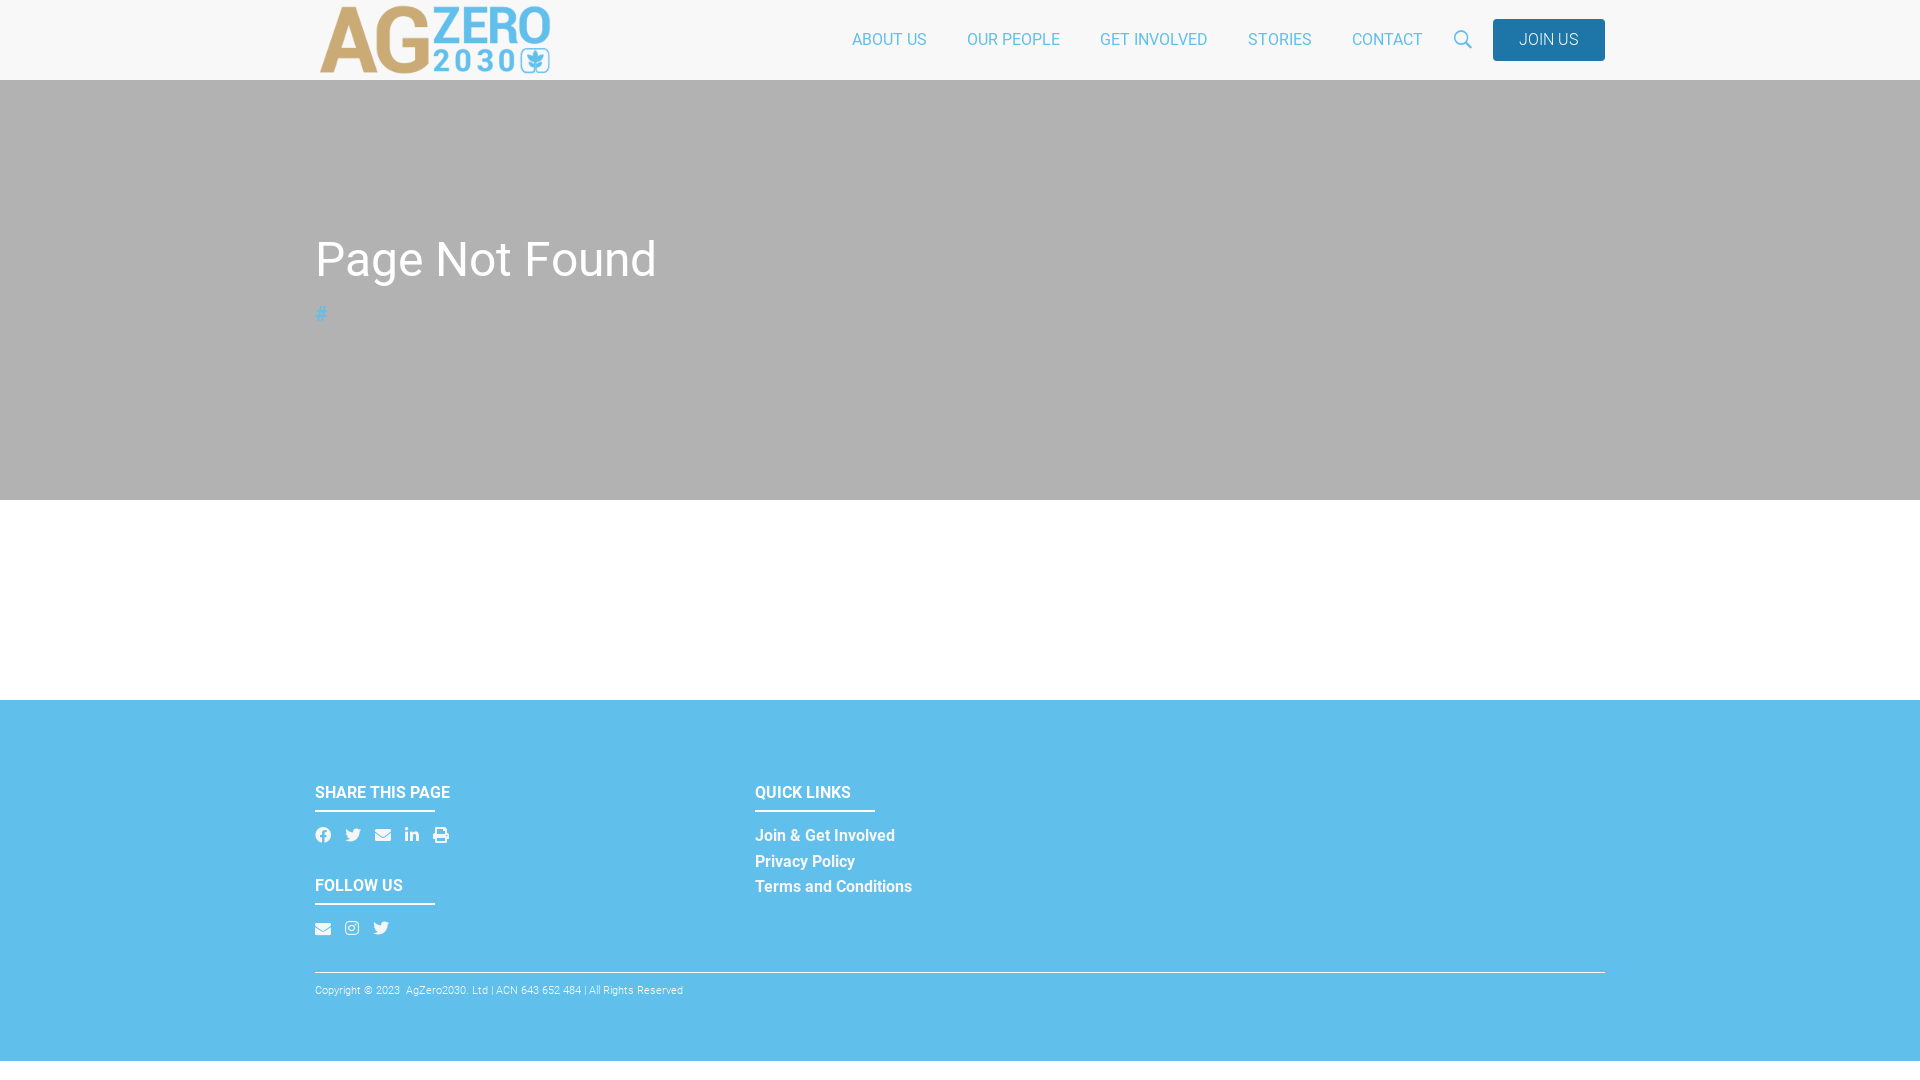  What do you see at coordinates (381, 928) in the screenshot?
I see `Twitter` at bounding box center [381, 928].